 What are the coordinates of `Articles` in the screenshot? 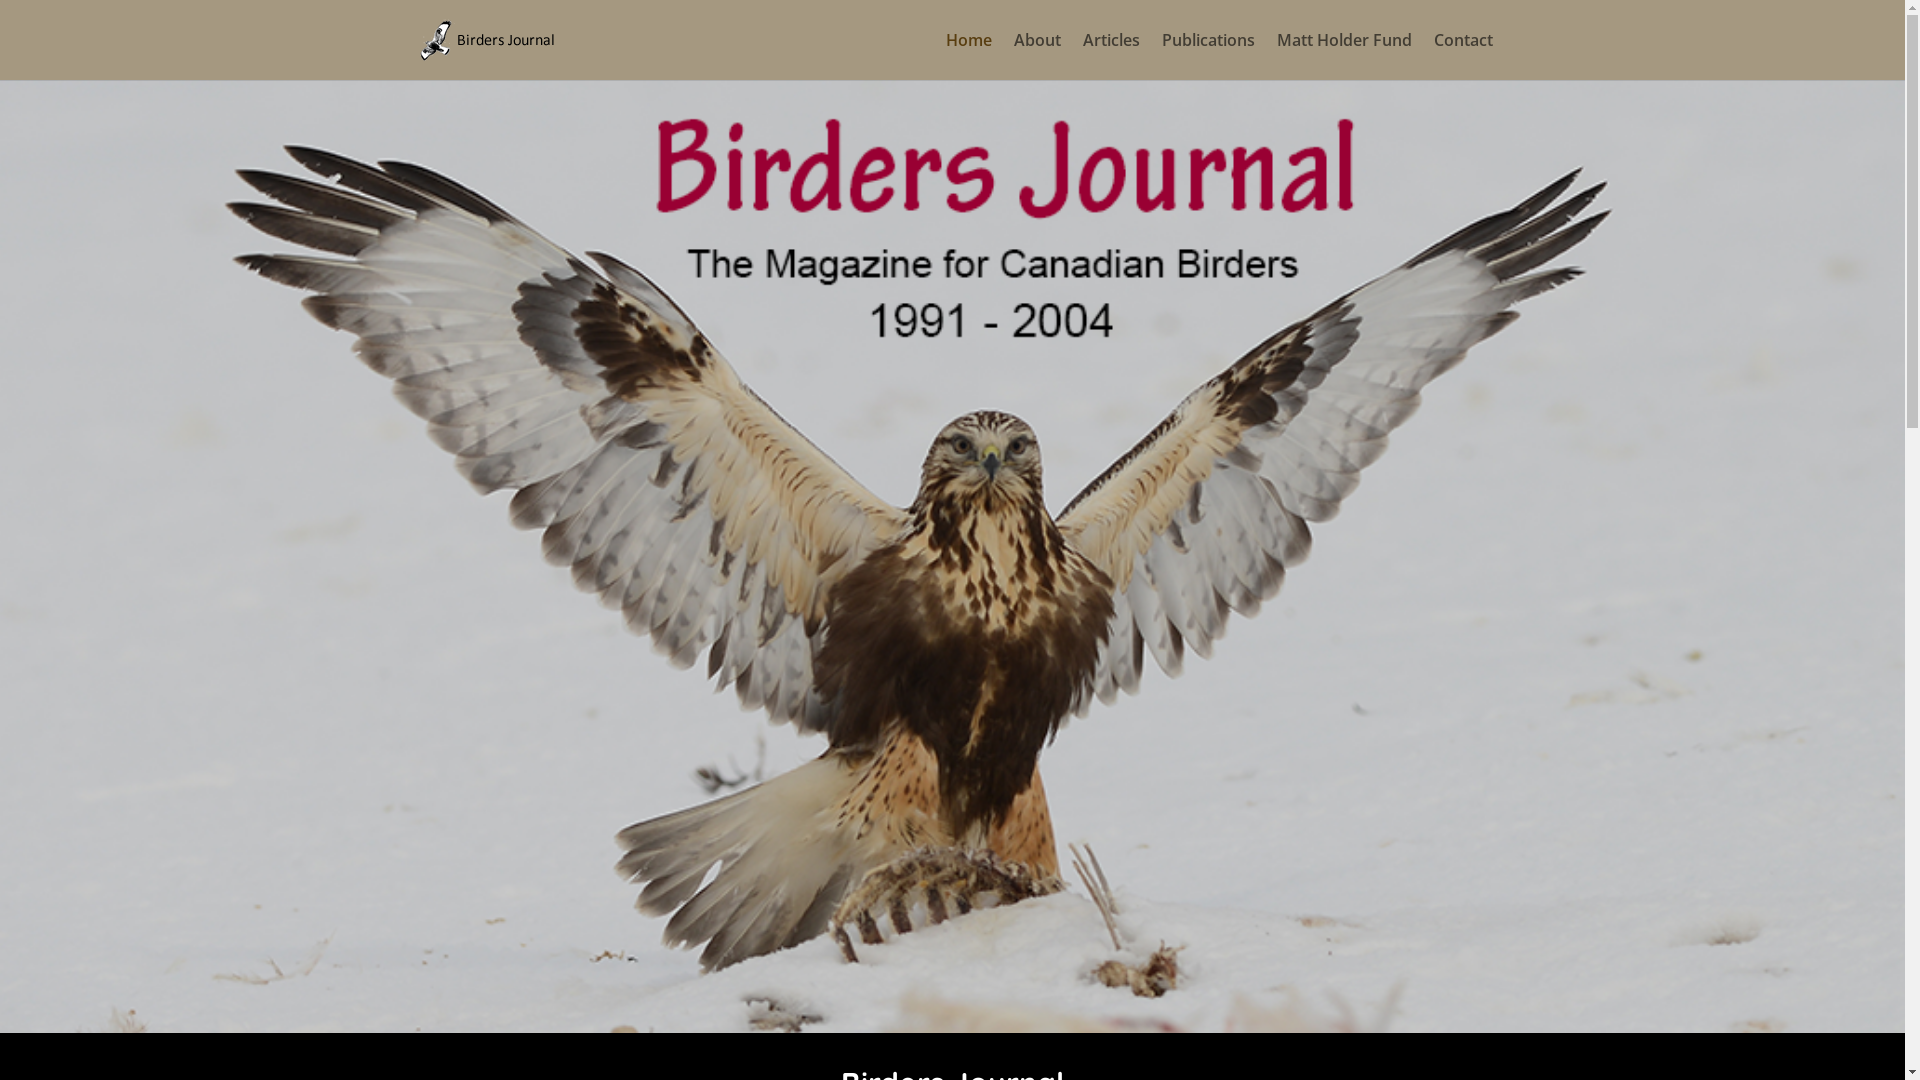 It's located at (1110, 56).